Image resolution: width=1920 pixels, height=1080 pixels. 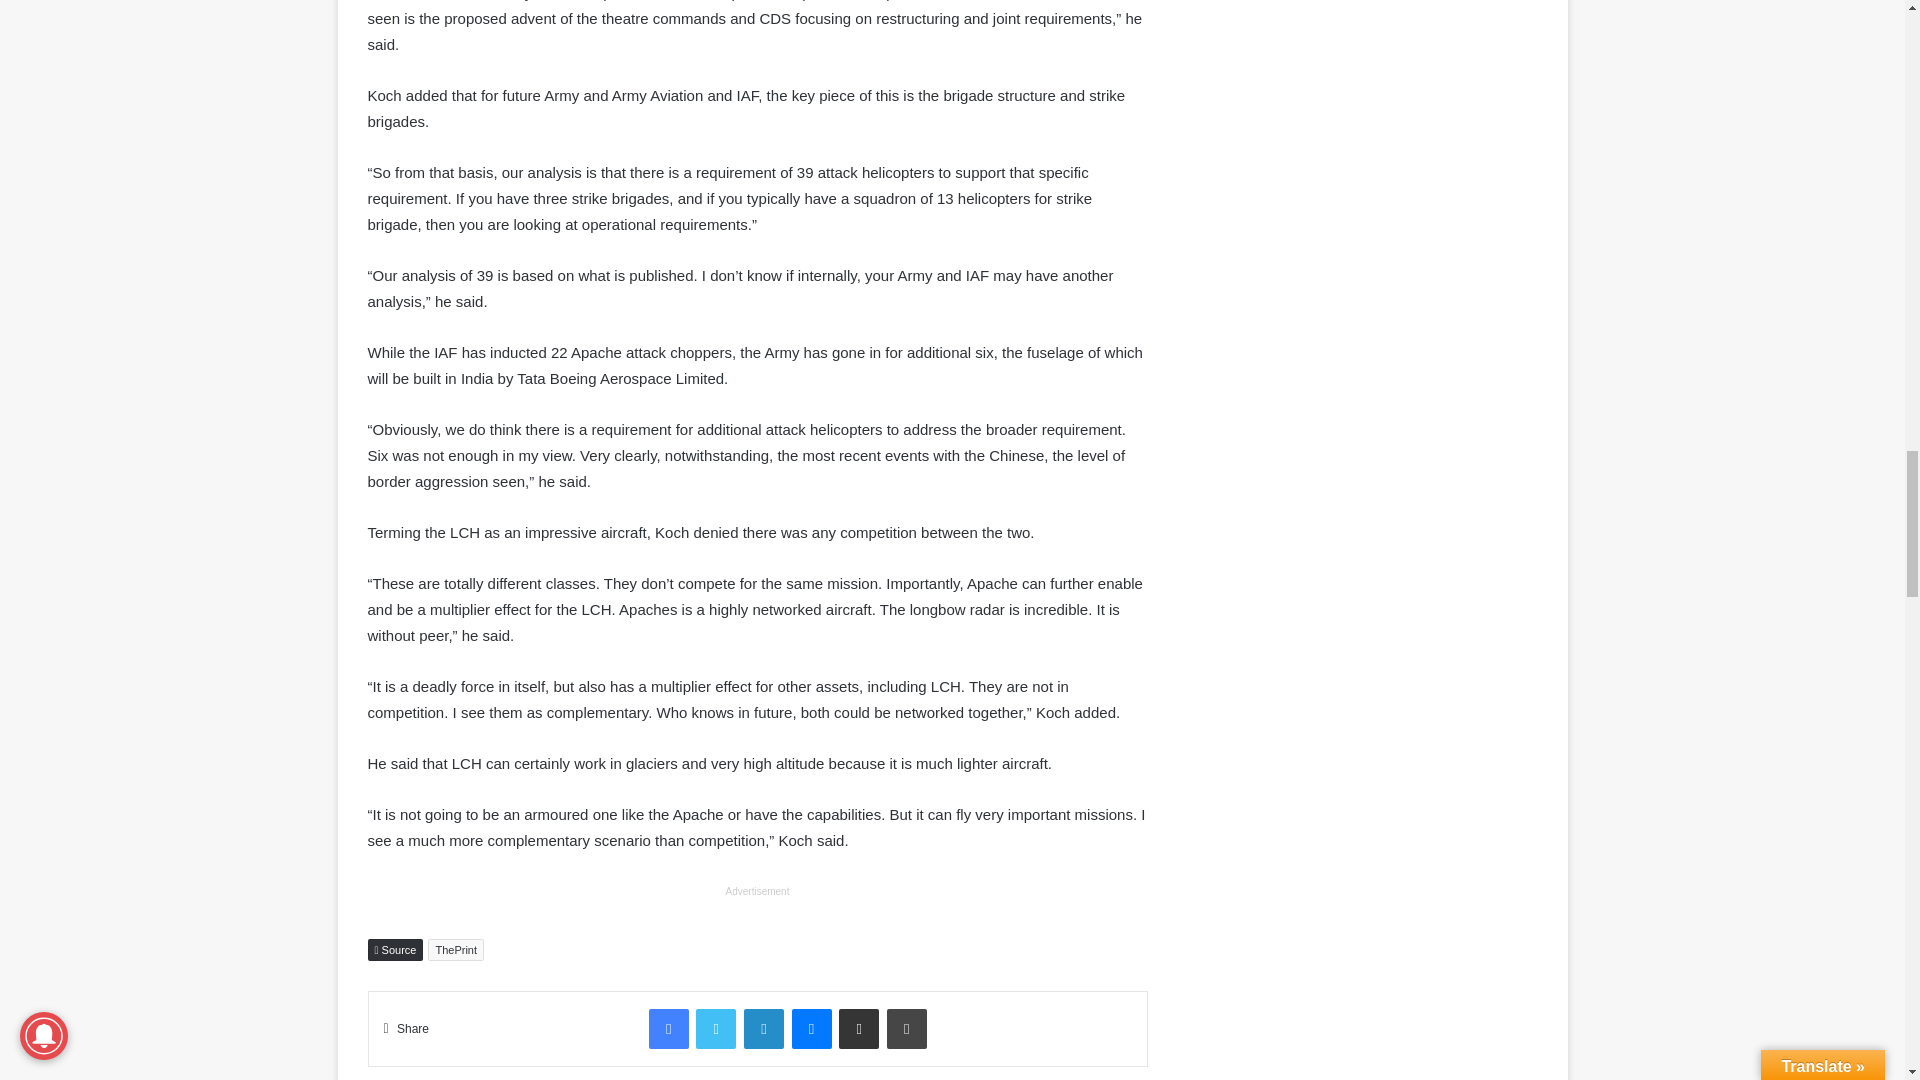 What do you see at coordinates (668, 1028) in the screenshot?
I see `Facebook` at bounding box center [668, 1028].